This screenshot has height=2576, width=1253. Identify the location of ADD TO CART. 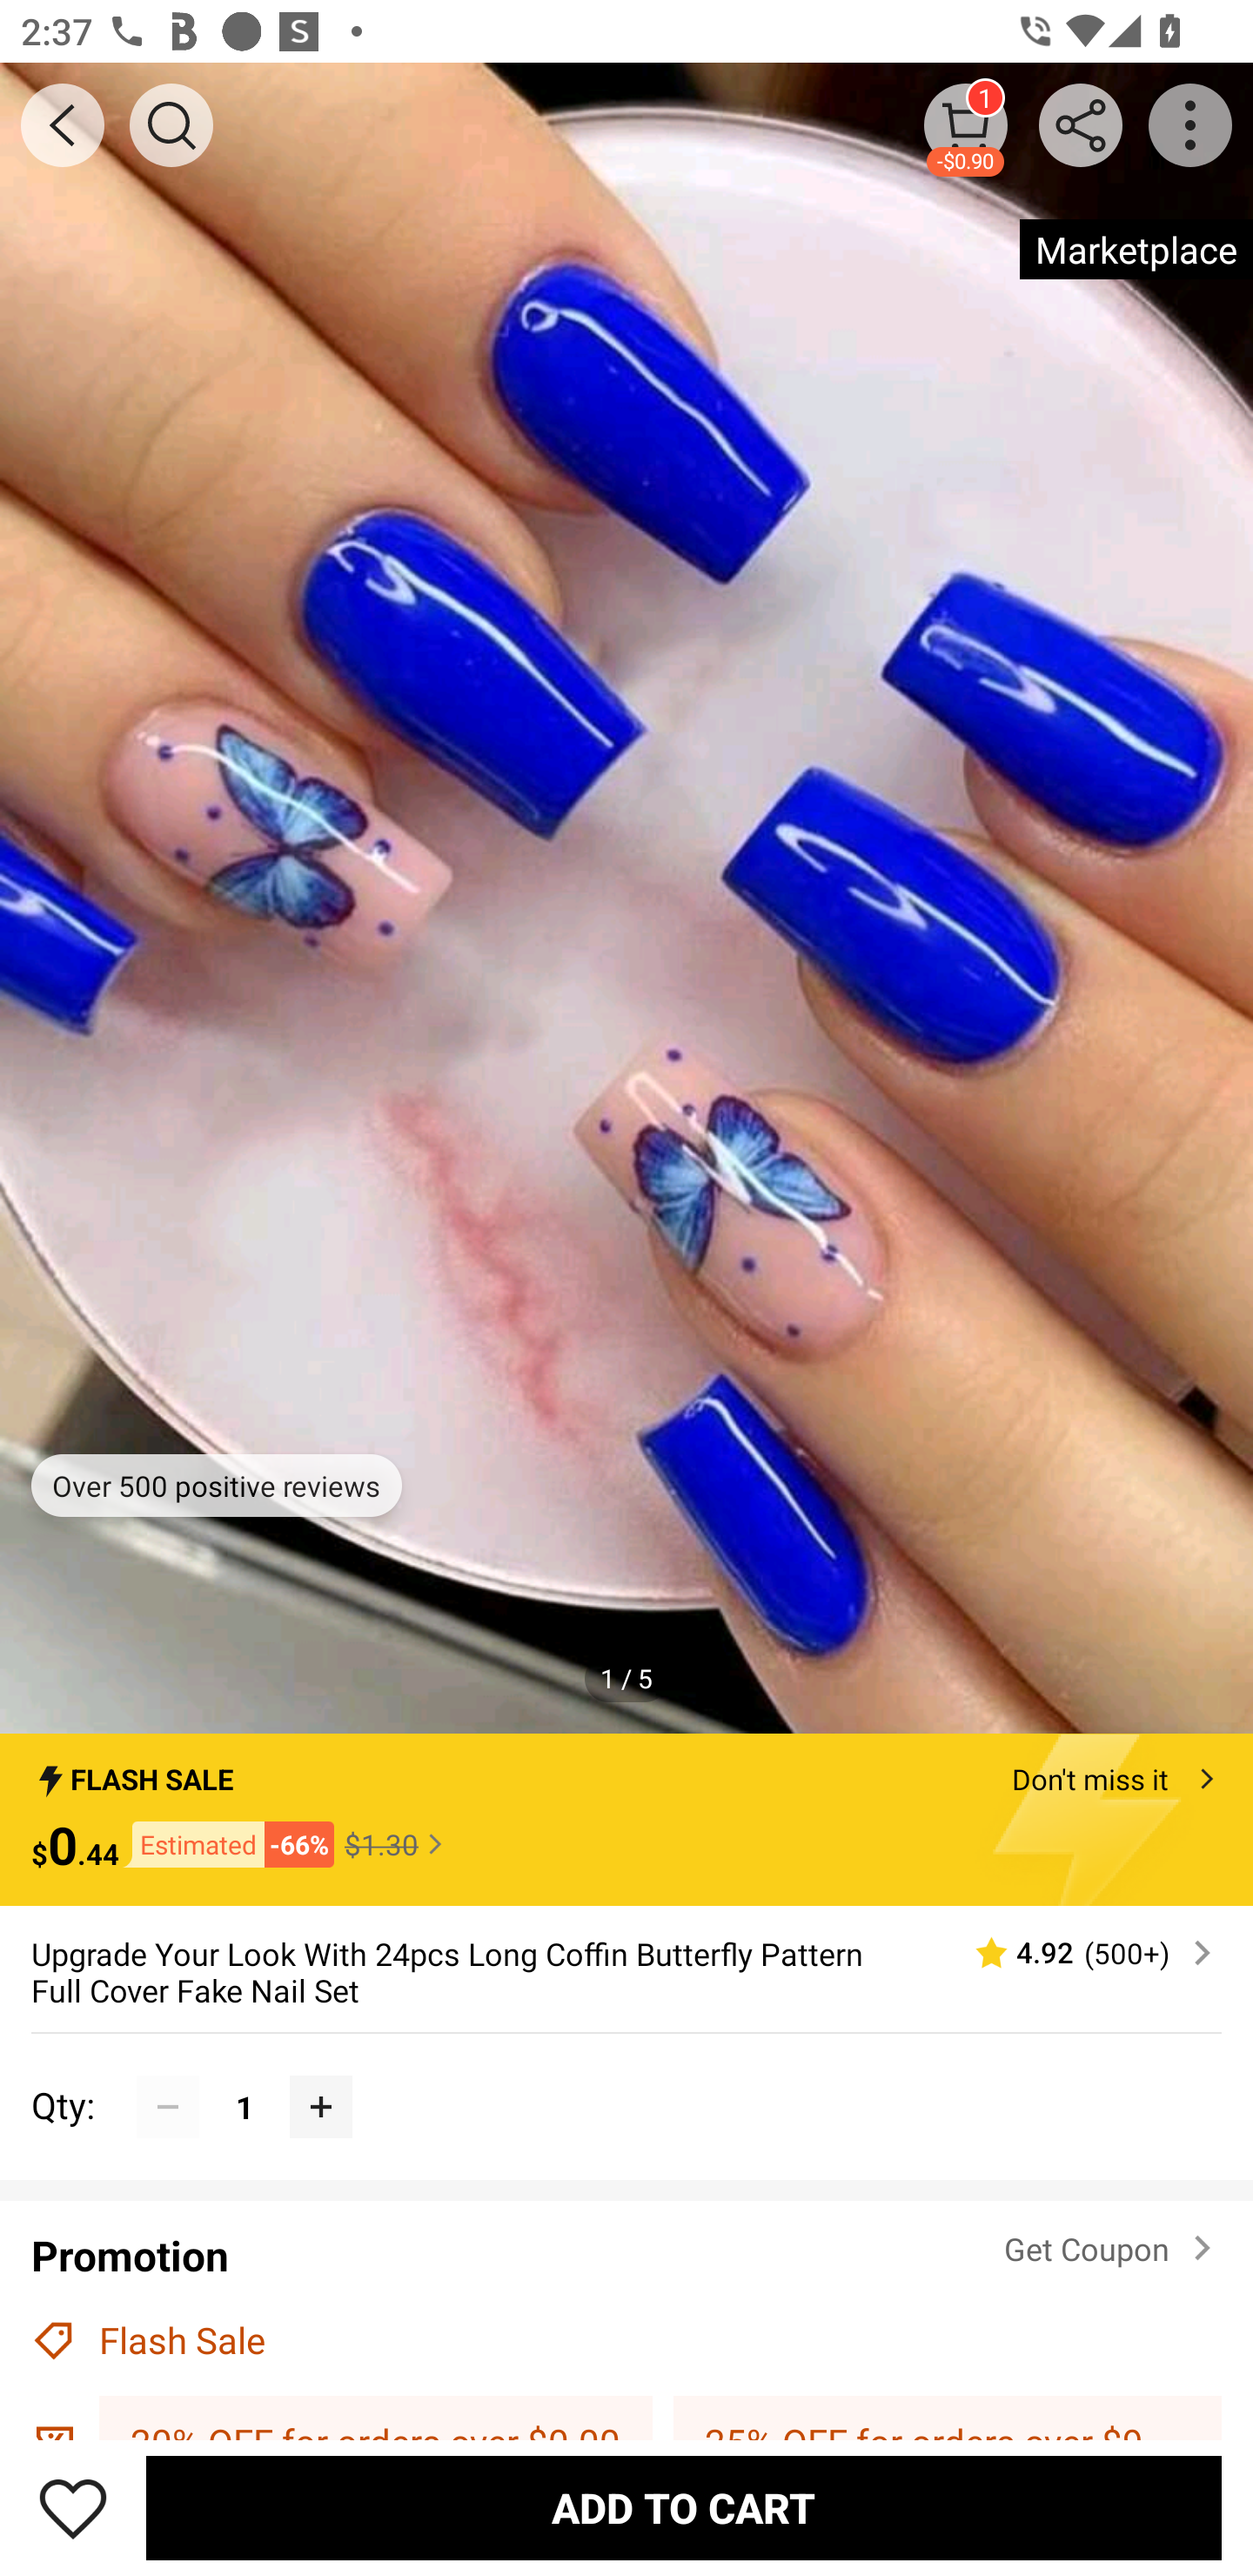
(684, 2507).